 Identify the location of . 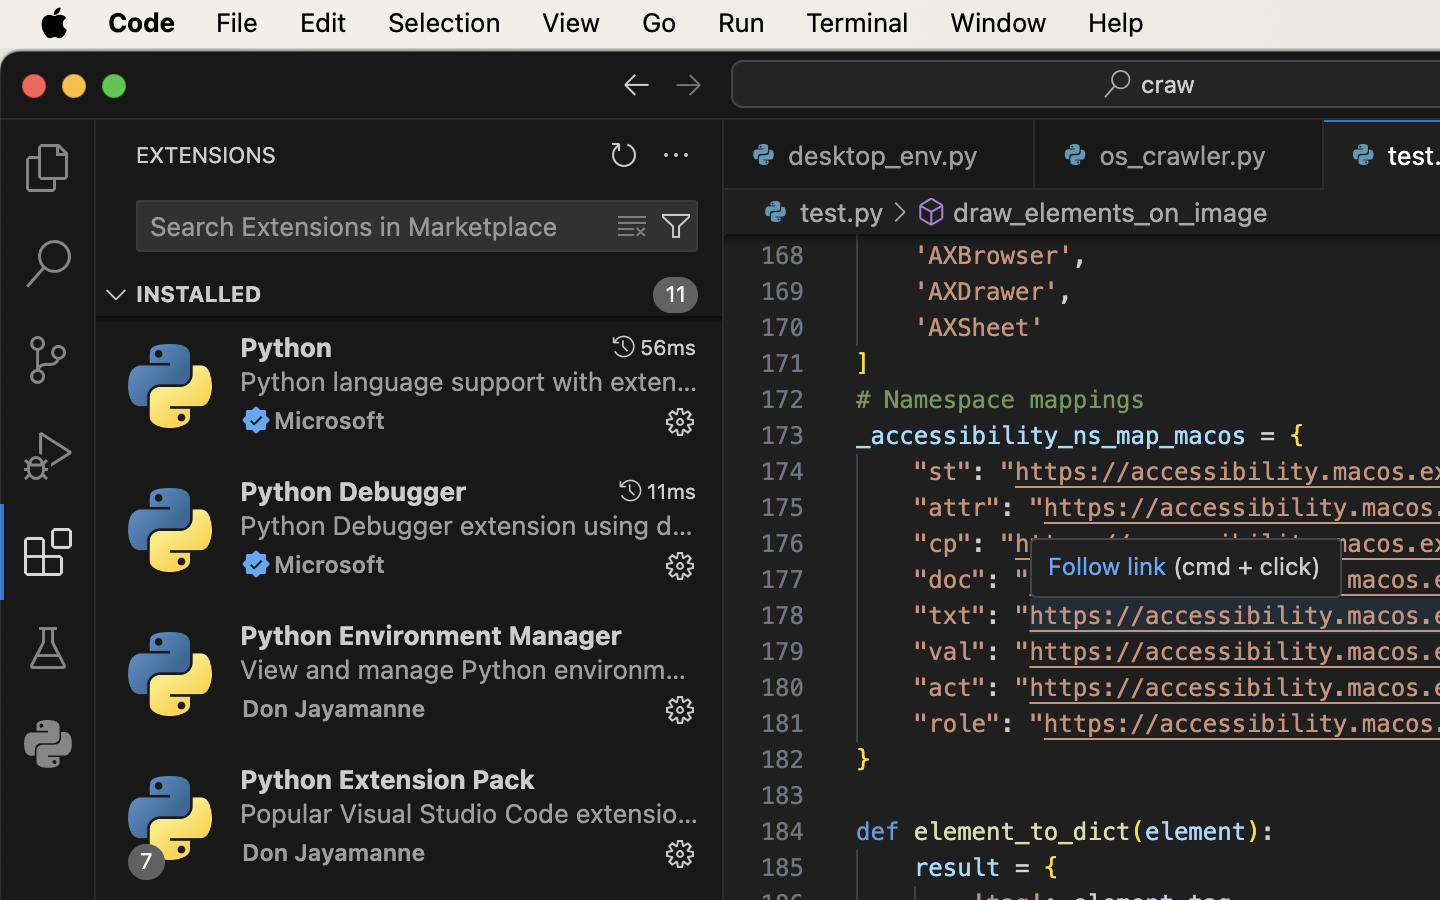
(116, 294).